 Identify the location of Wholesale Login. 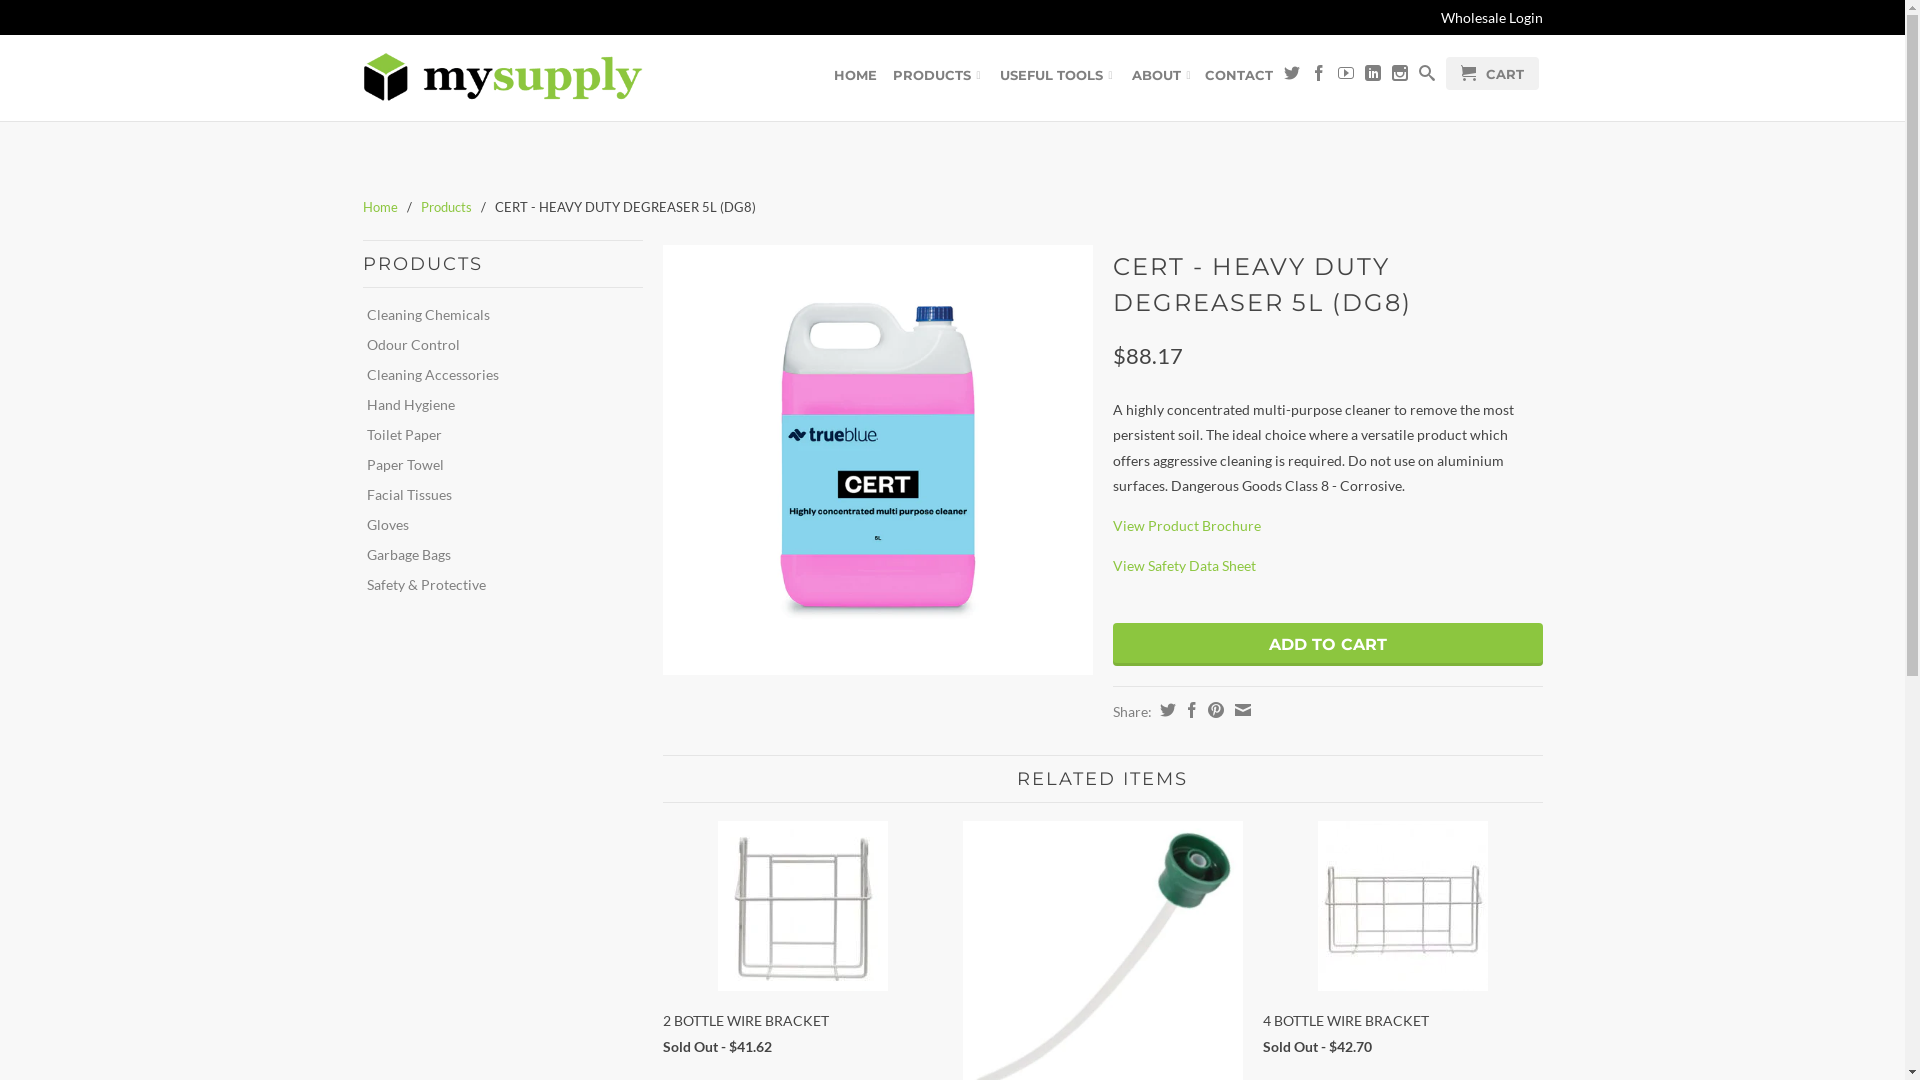
(1491, 18).